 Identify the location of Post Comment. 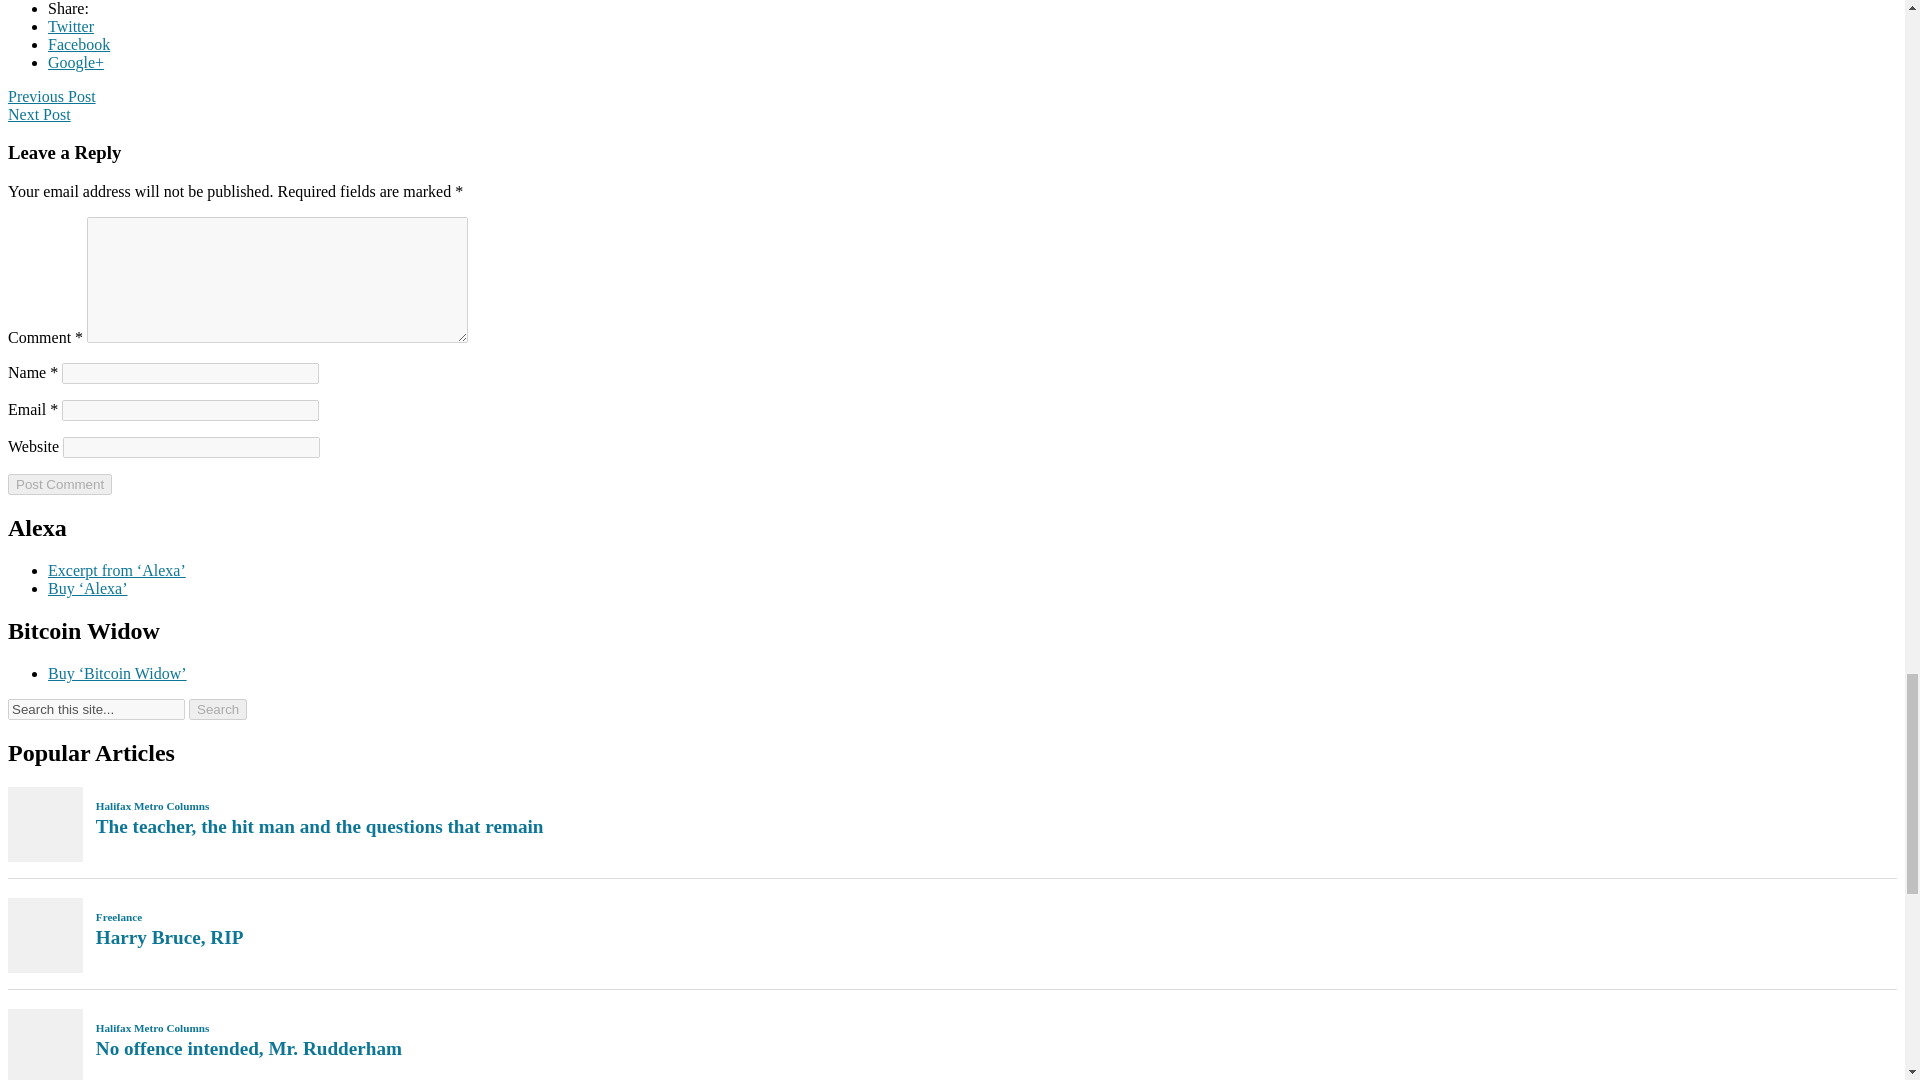
(59, 484).